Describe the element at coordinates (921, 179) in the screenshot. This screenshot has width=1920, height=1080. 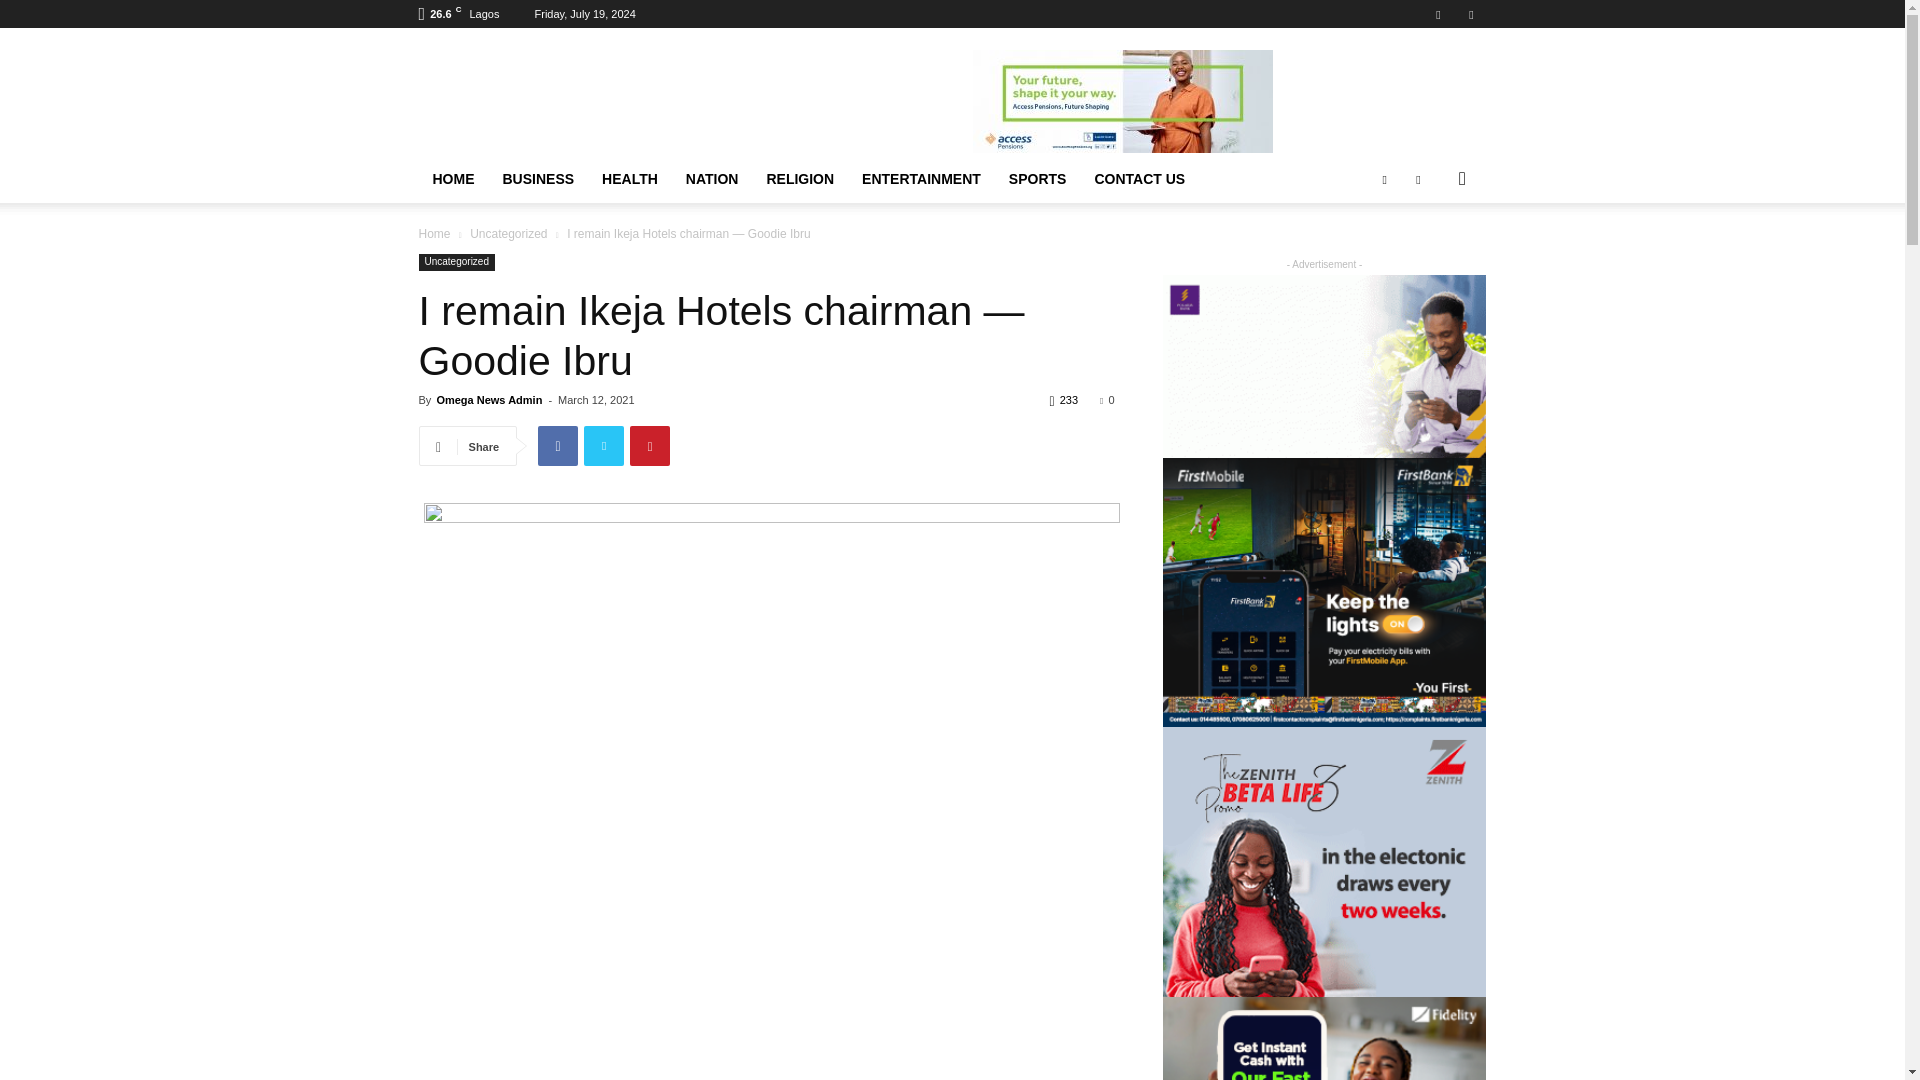
I see `ENTERTAINMENT` at that location.